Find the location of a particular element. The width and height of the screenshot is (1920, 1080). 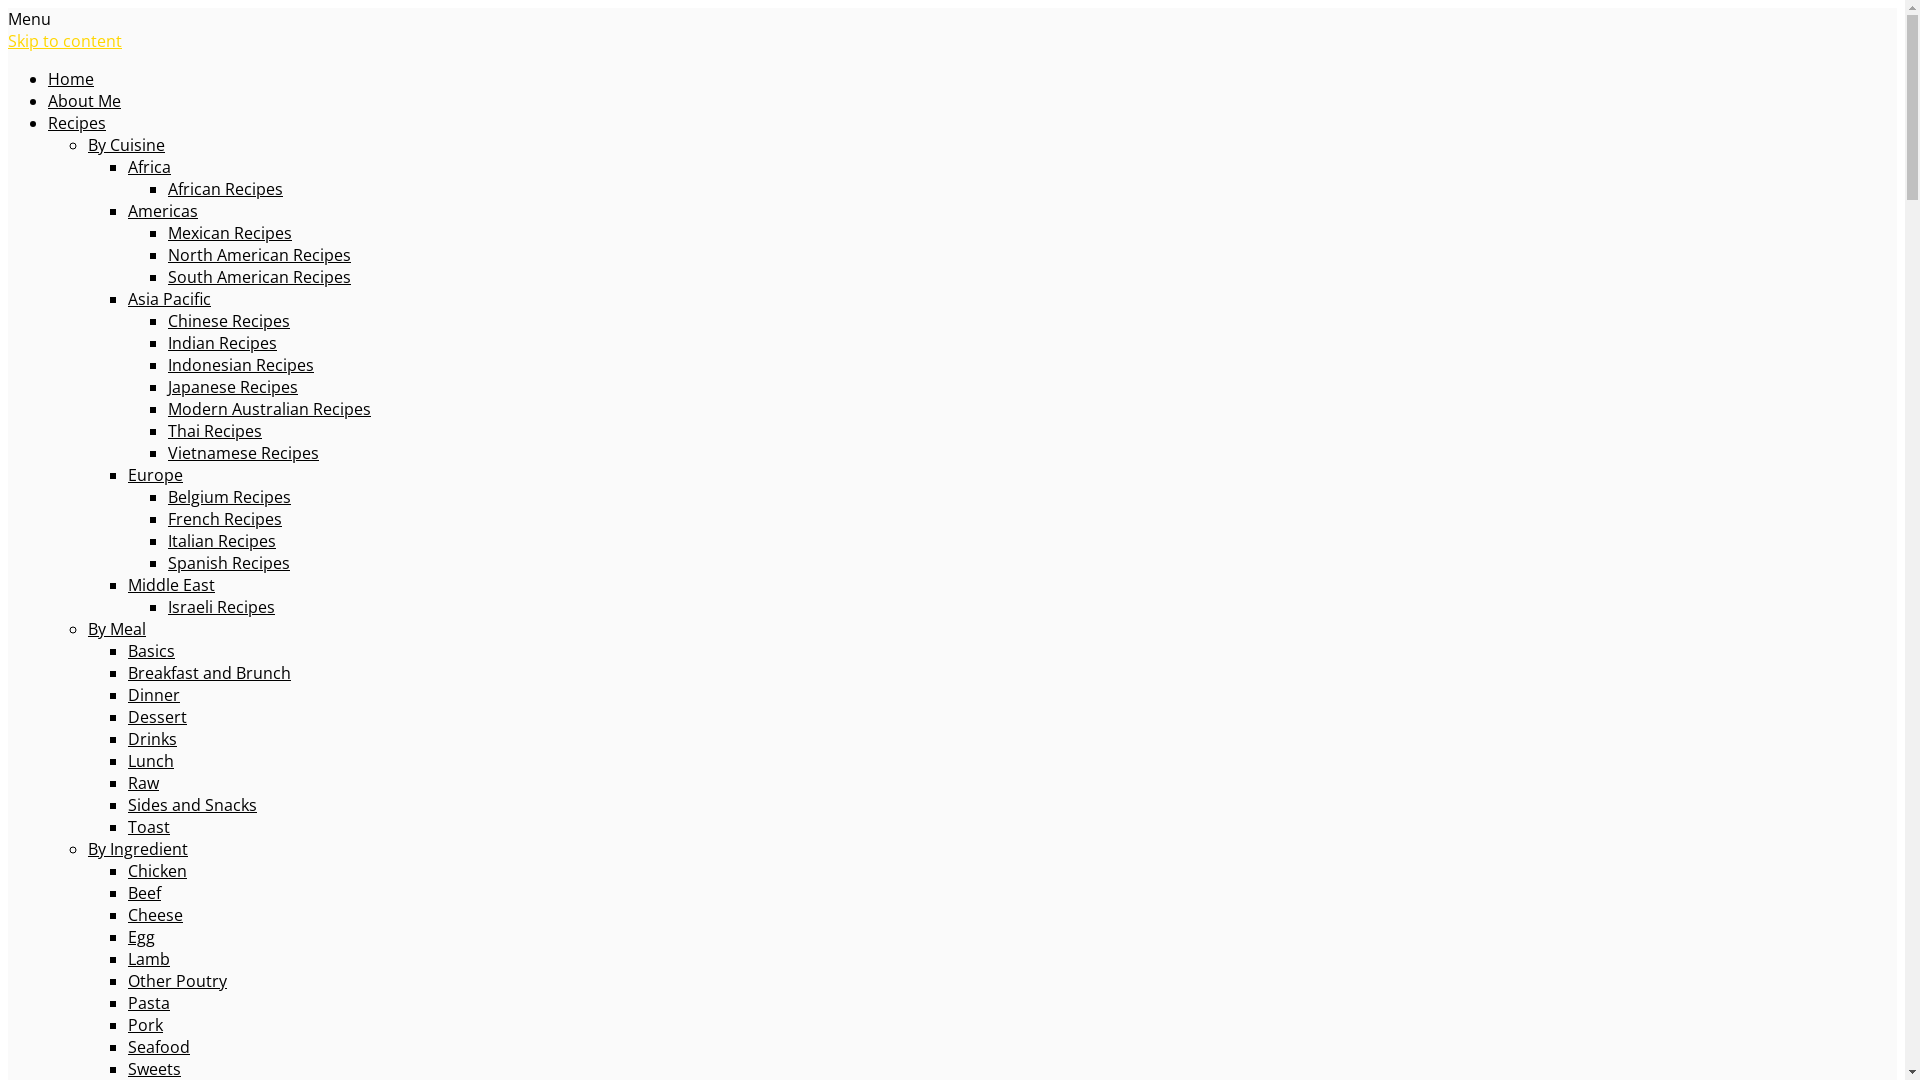

Italian Recipes is located at coordinates (222, 541).